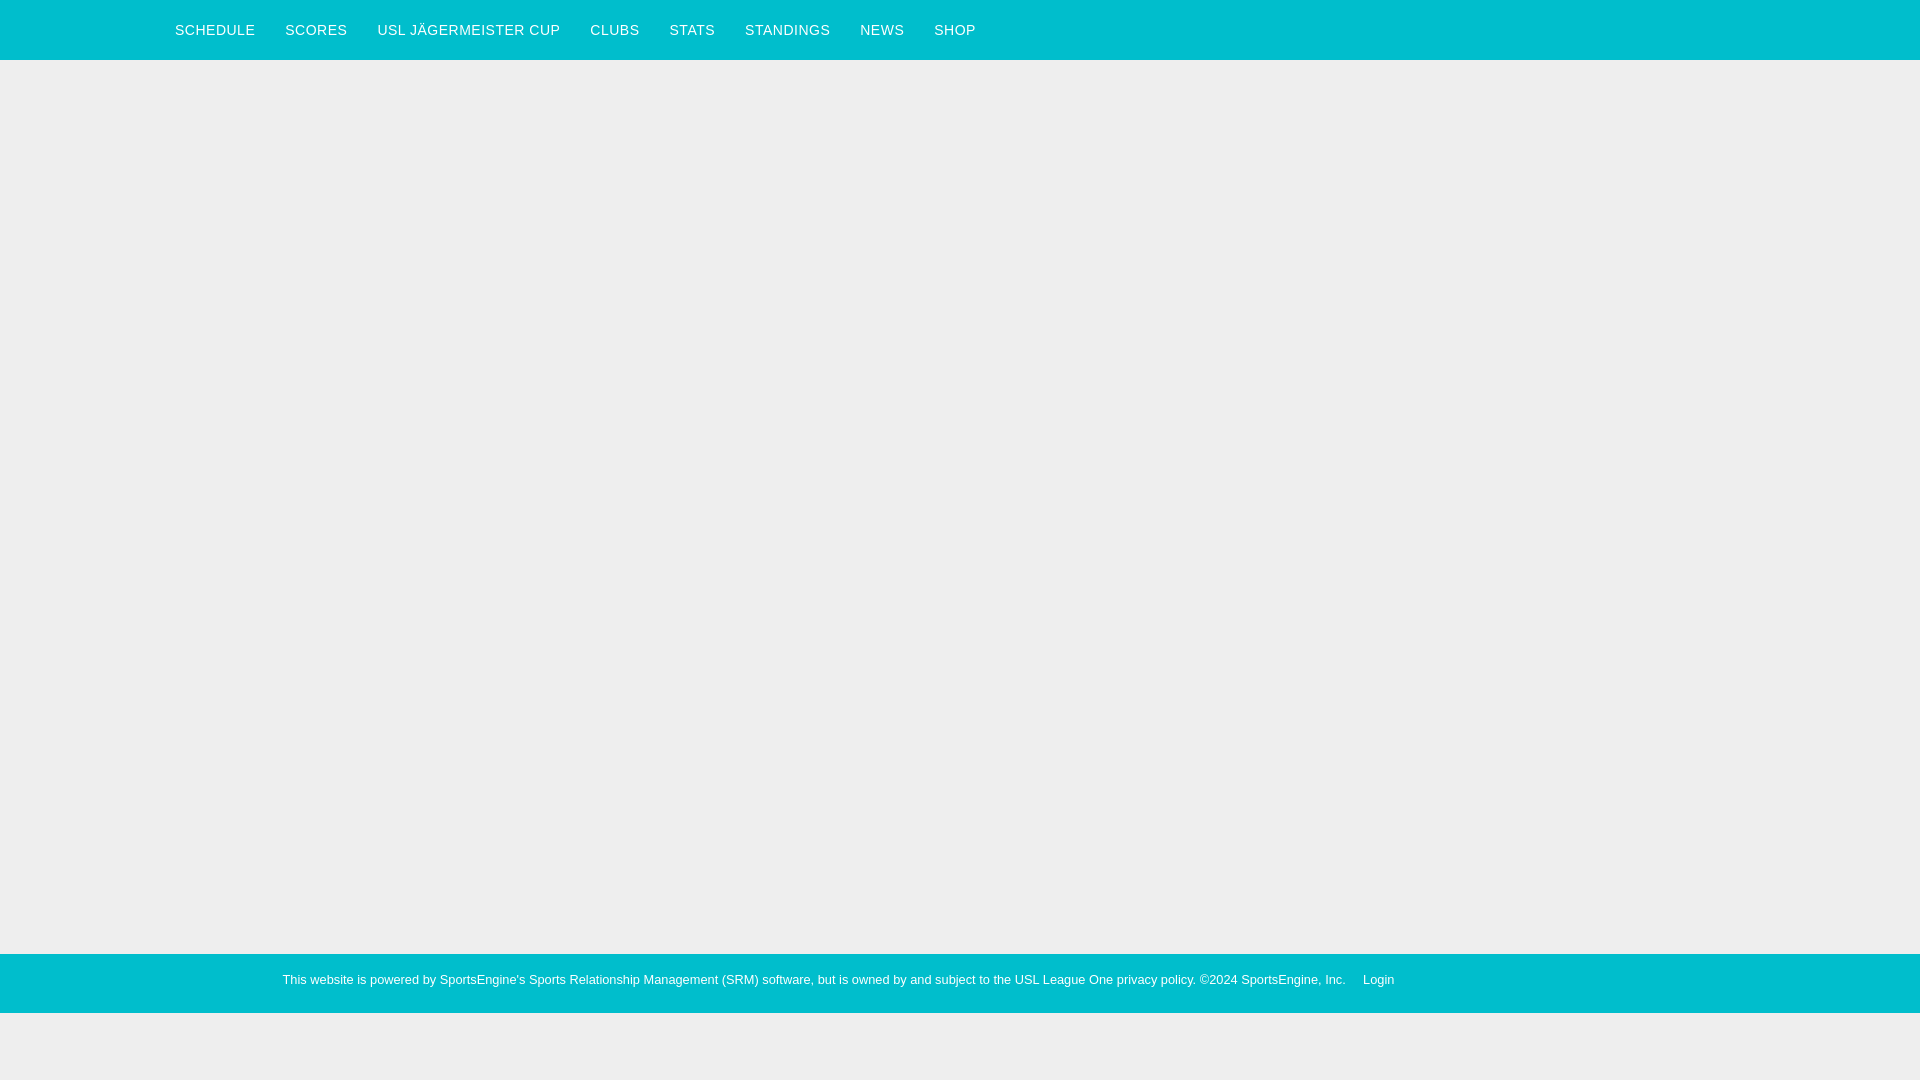 The image size is (1920, 1080). Describe the element at coordinates (316, 30) in the screenshot. I see `SCORES` at that location.